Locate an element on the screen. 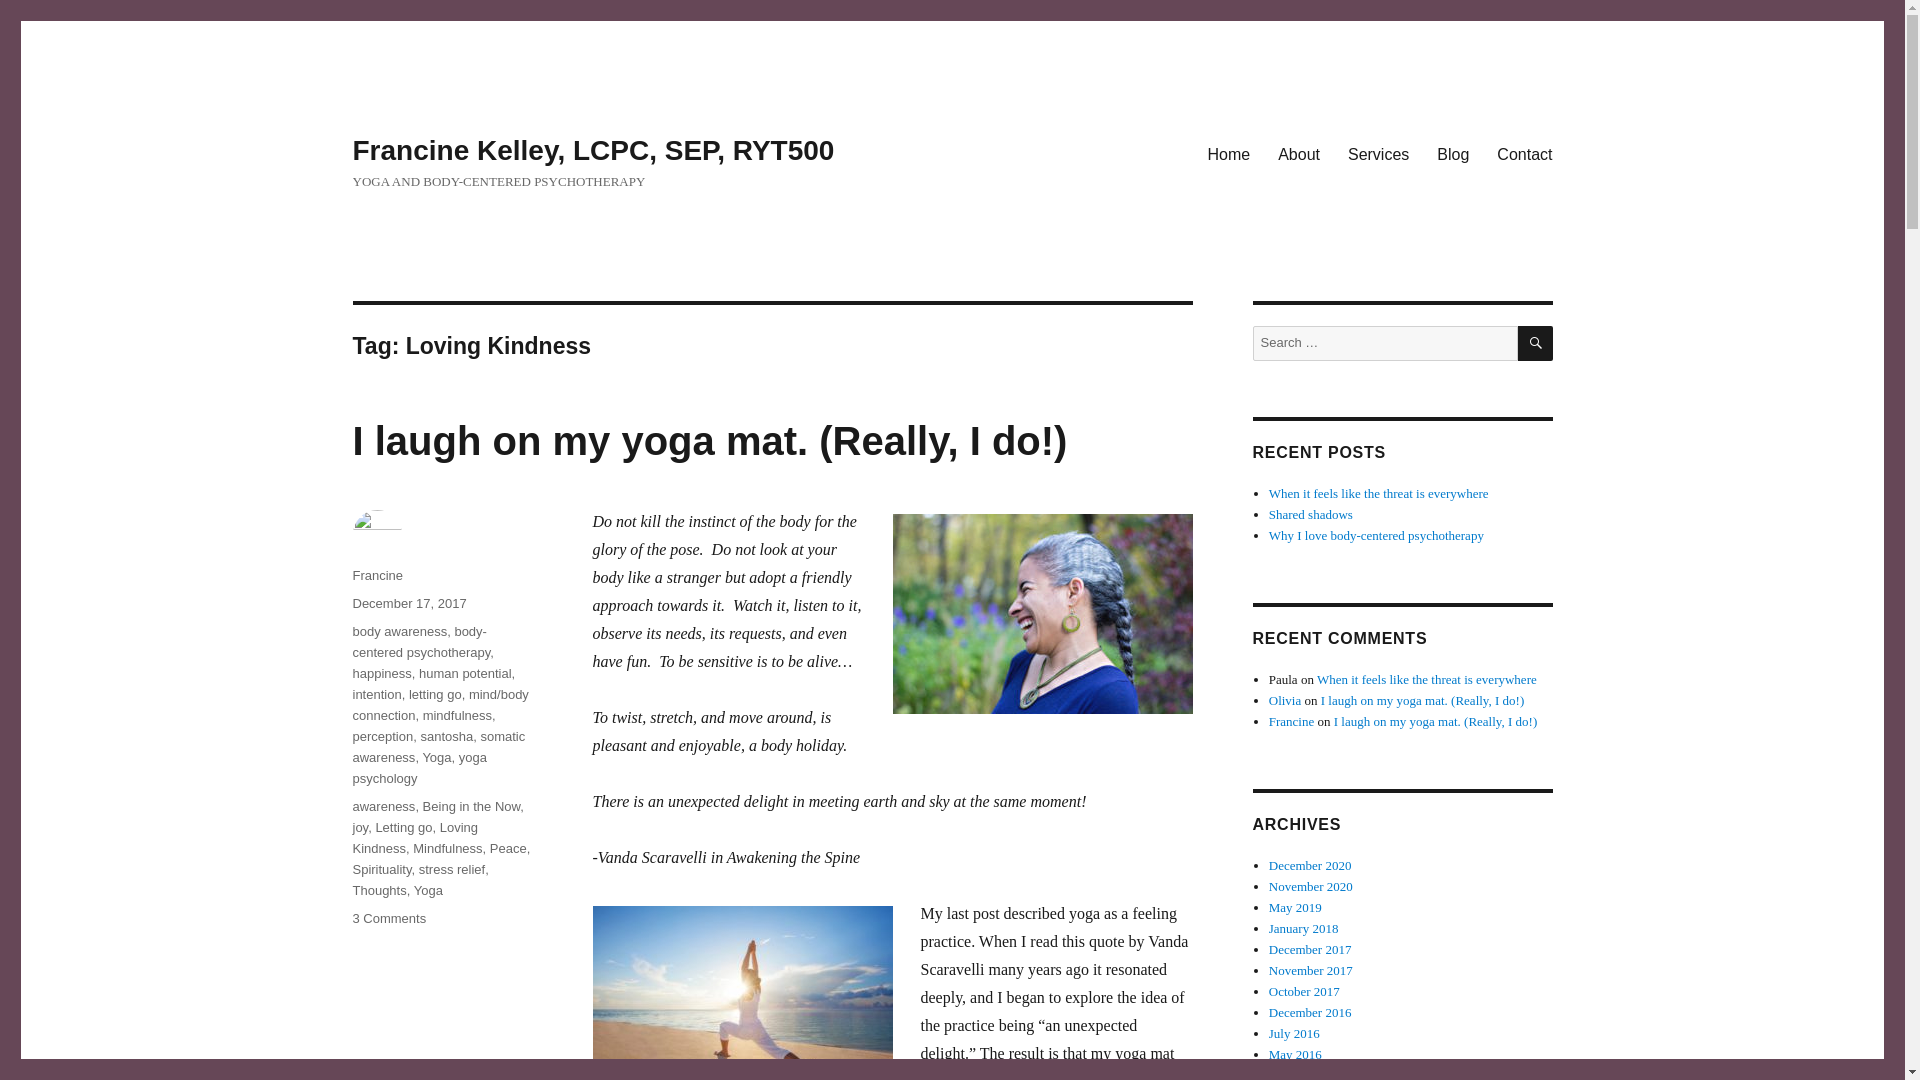 Image resolution: width=1920 pixels, height=1080 pixels. happiness is located at coordinates (380, 674).